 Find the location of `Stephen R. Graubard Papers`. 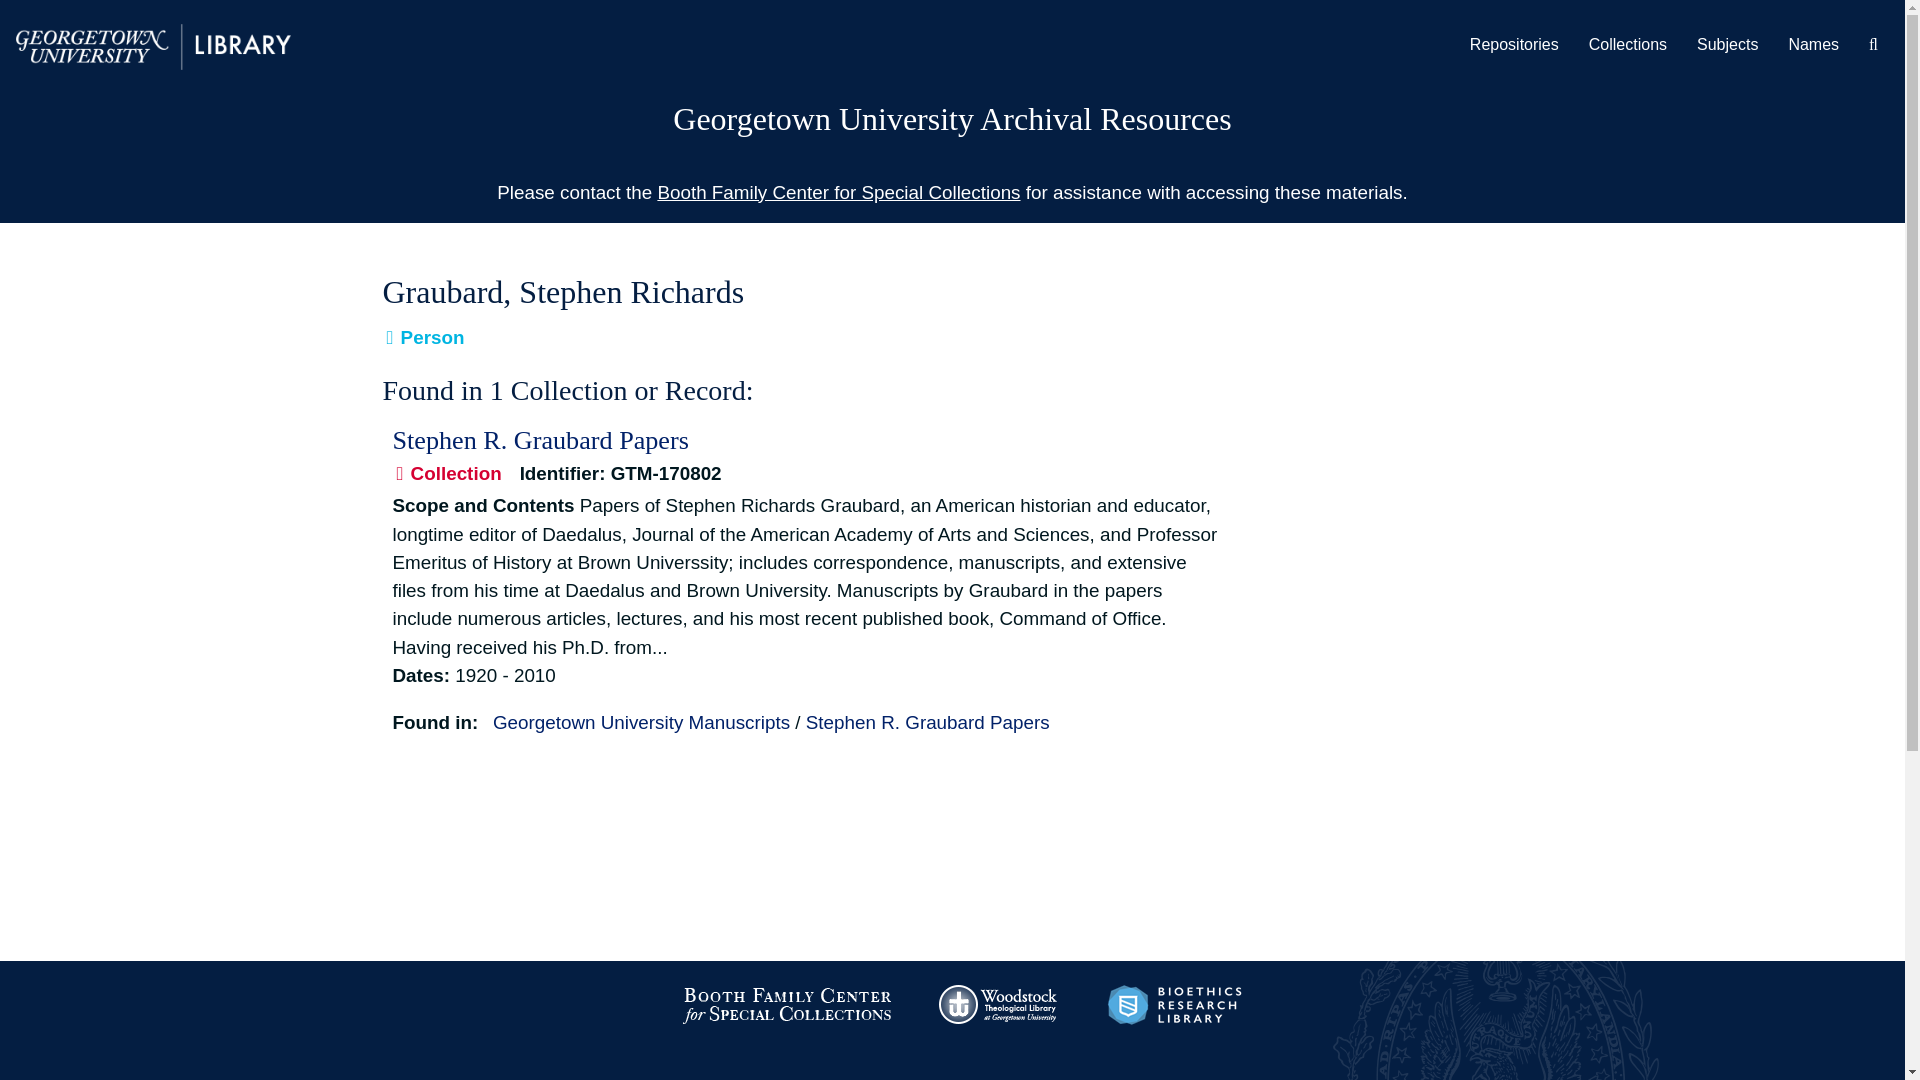

Stephen R. Graubard Papers is located at coordinates (539, 440).